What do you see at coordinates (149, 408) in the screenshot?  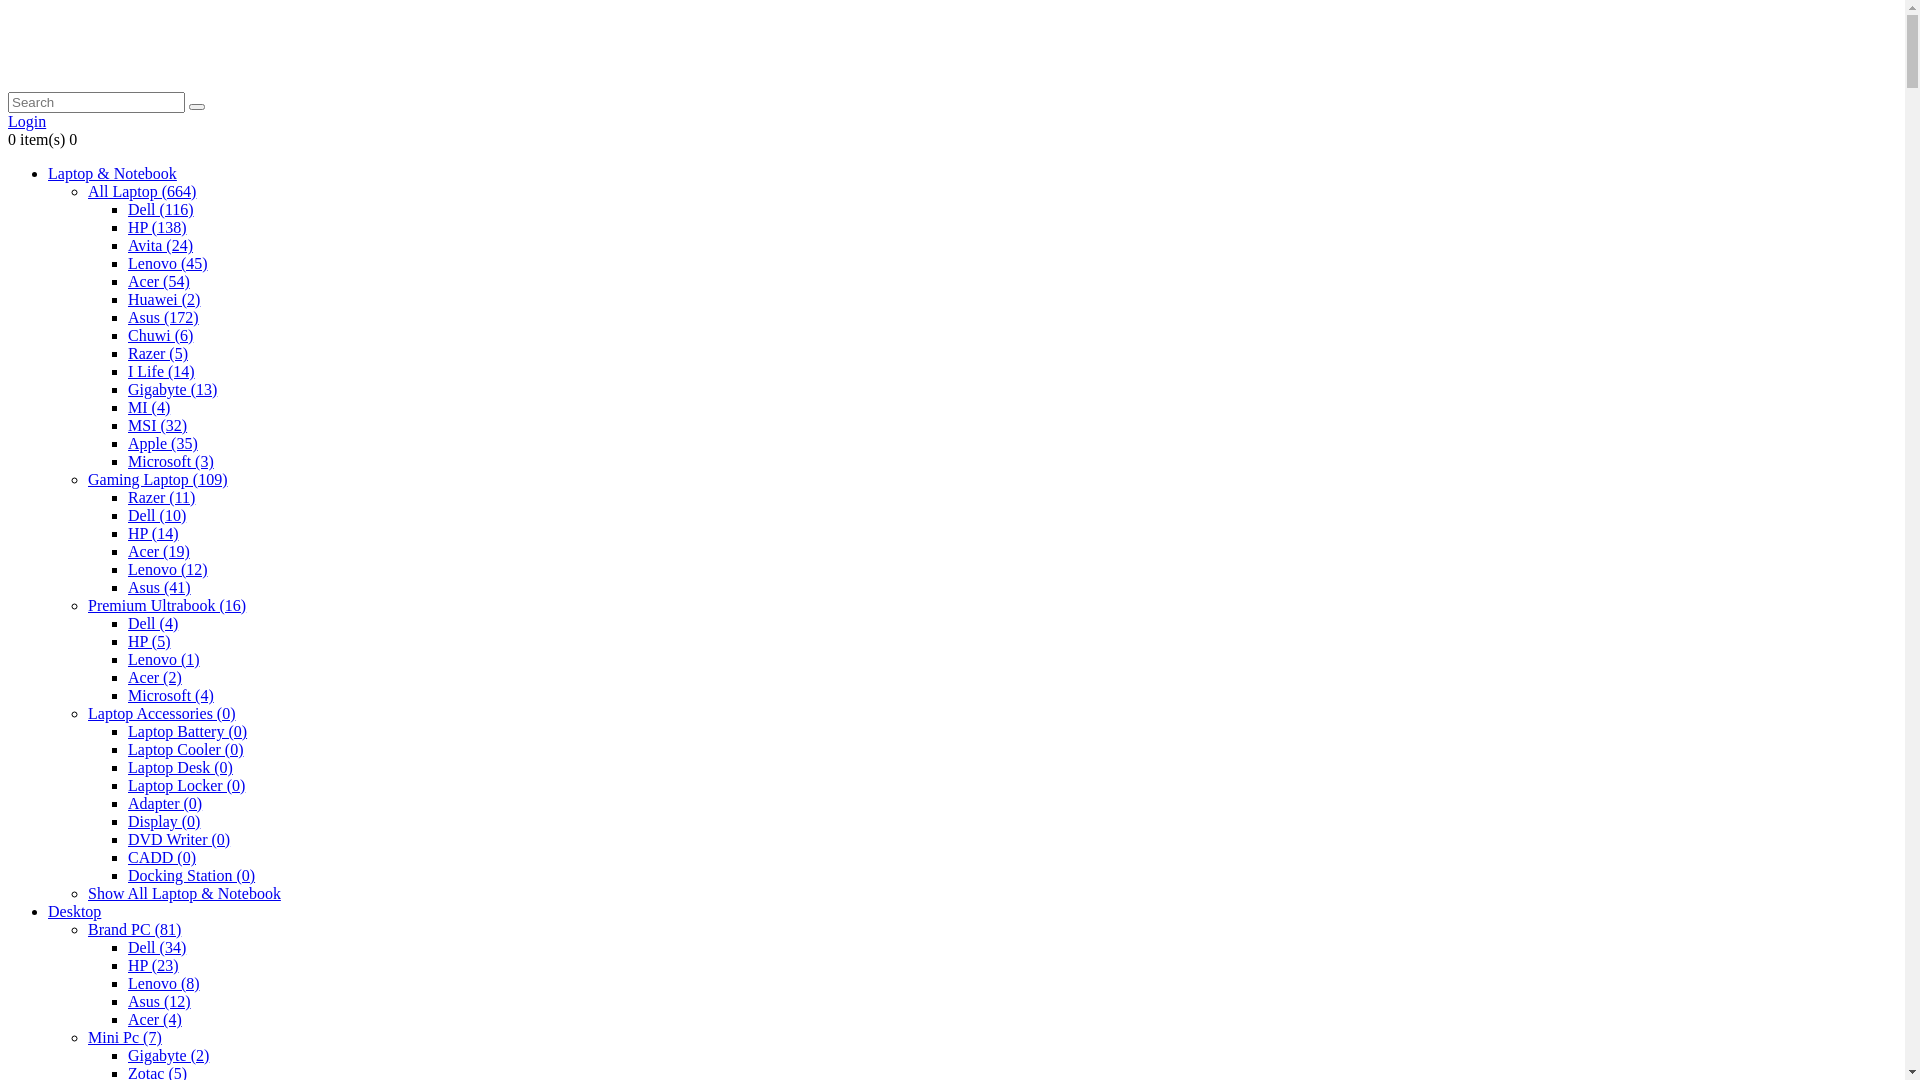 I see `MI (4)` at bounding box center [149, 408].